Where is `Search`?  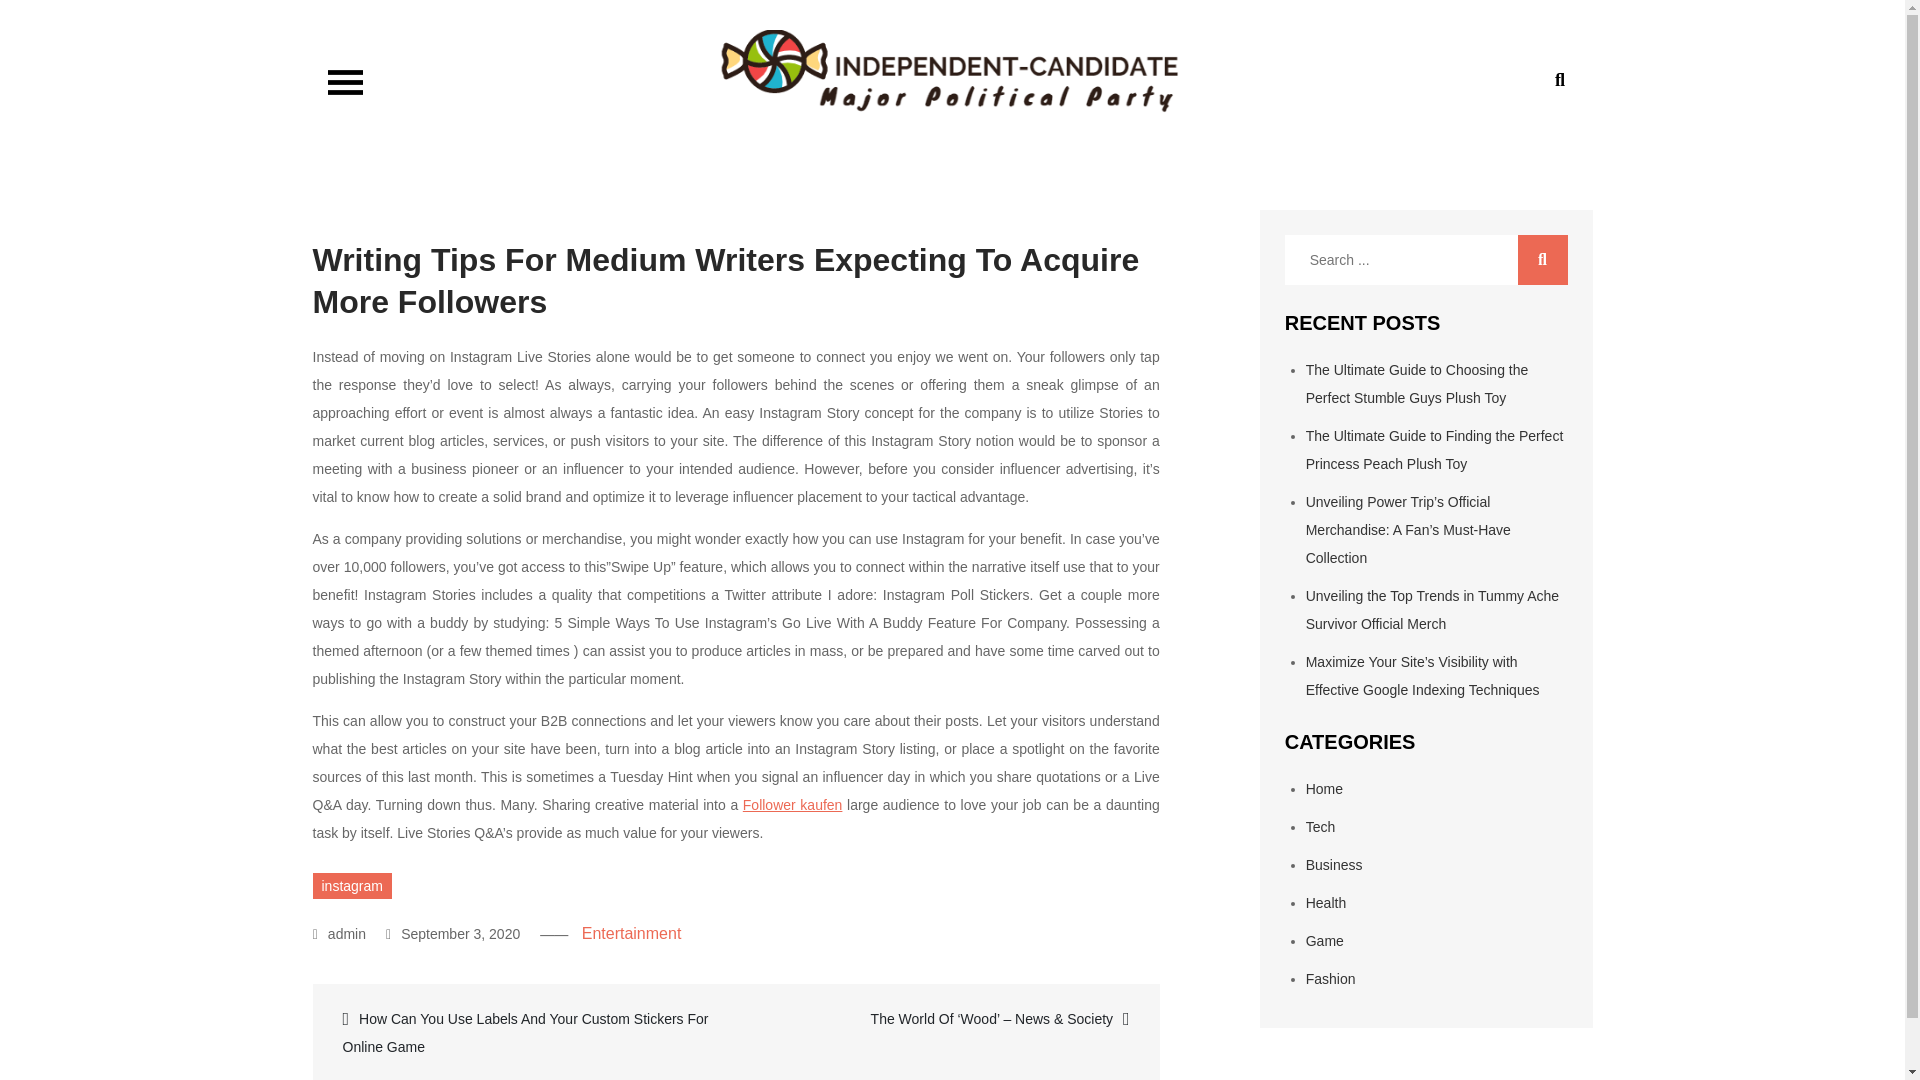 Search is located at coordinates (1543, 260).